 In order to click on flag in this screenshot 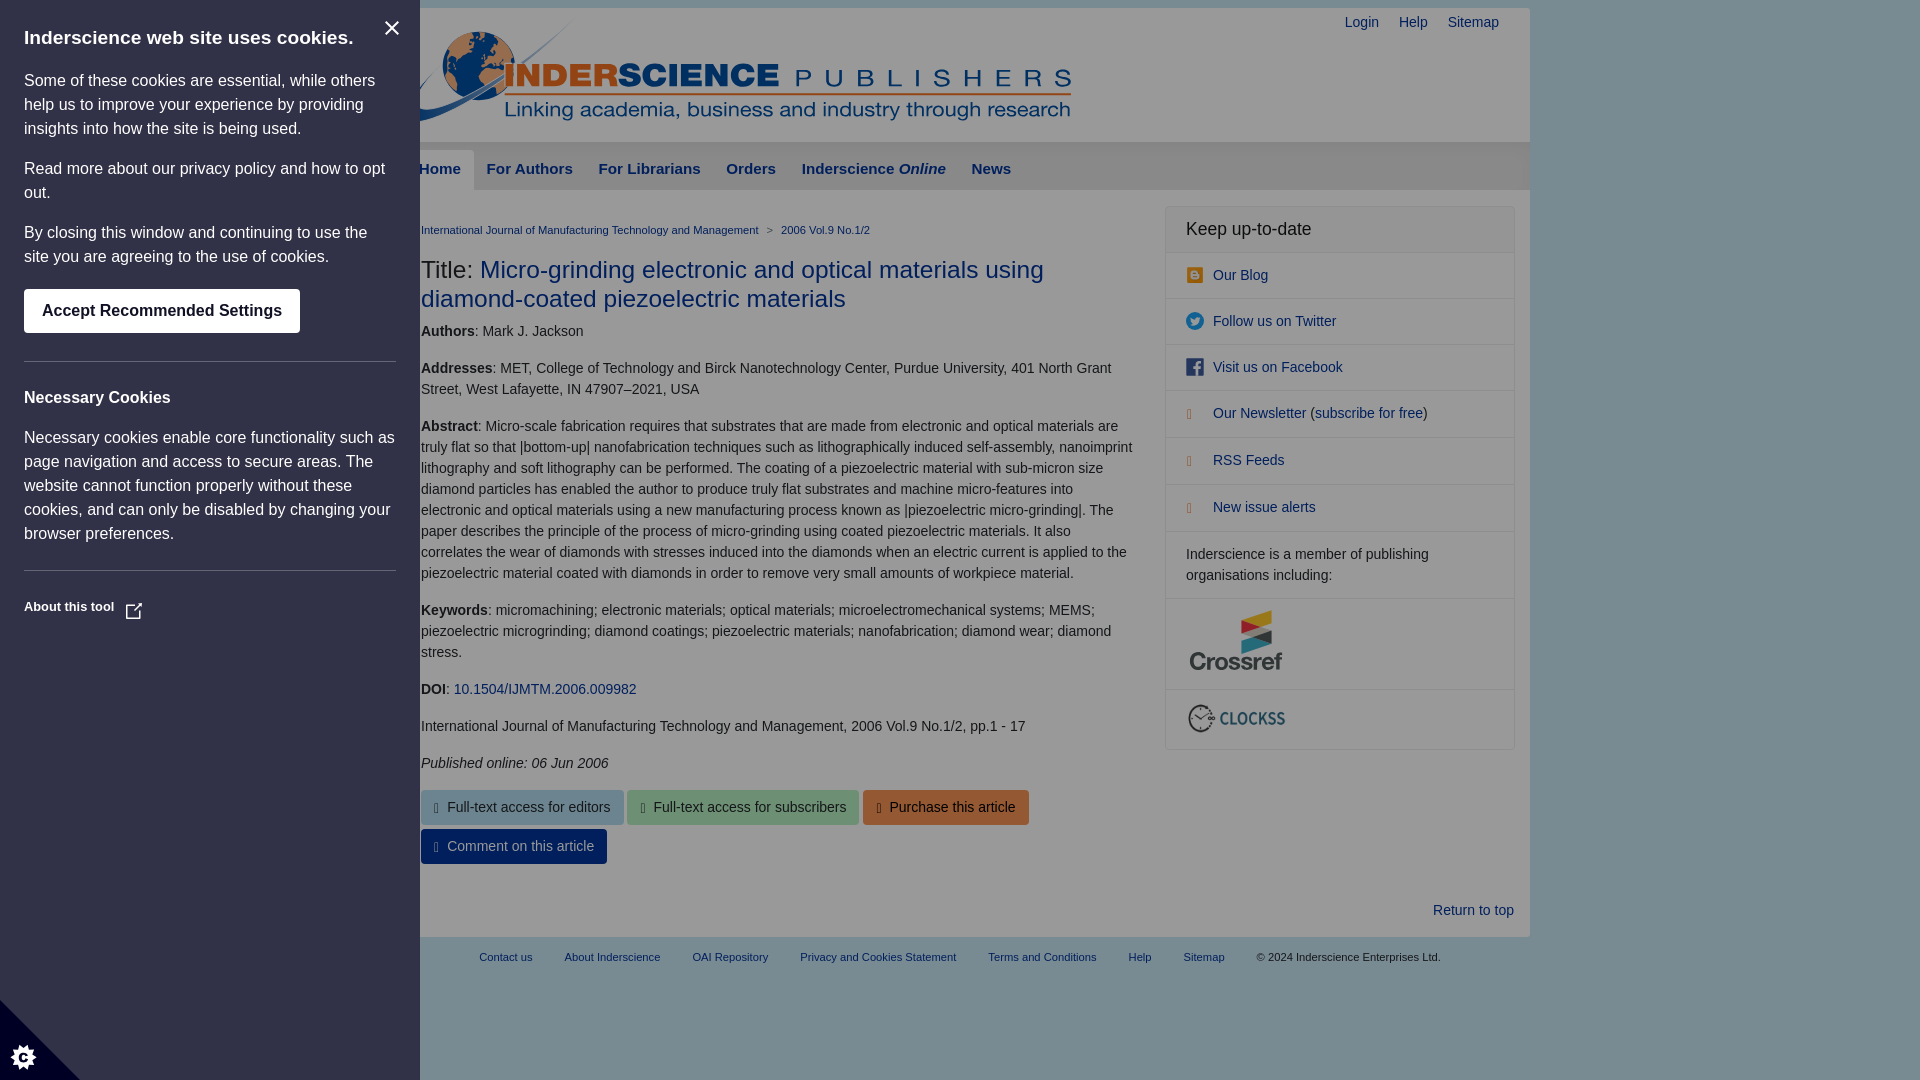, I will do `click(1196, 510)`.